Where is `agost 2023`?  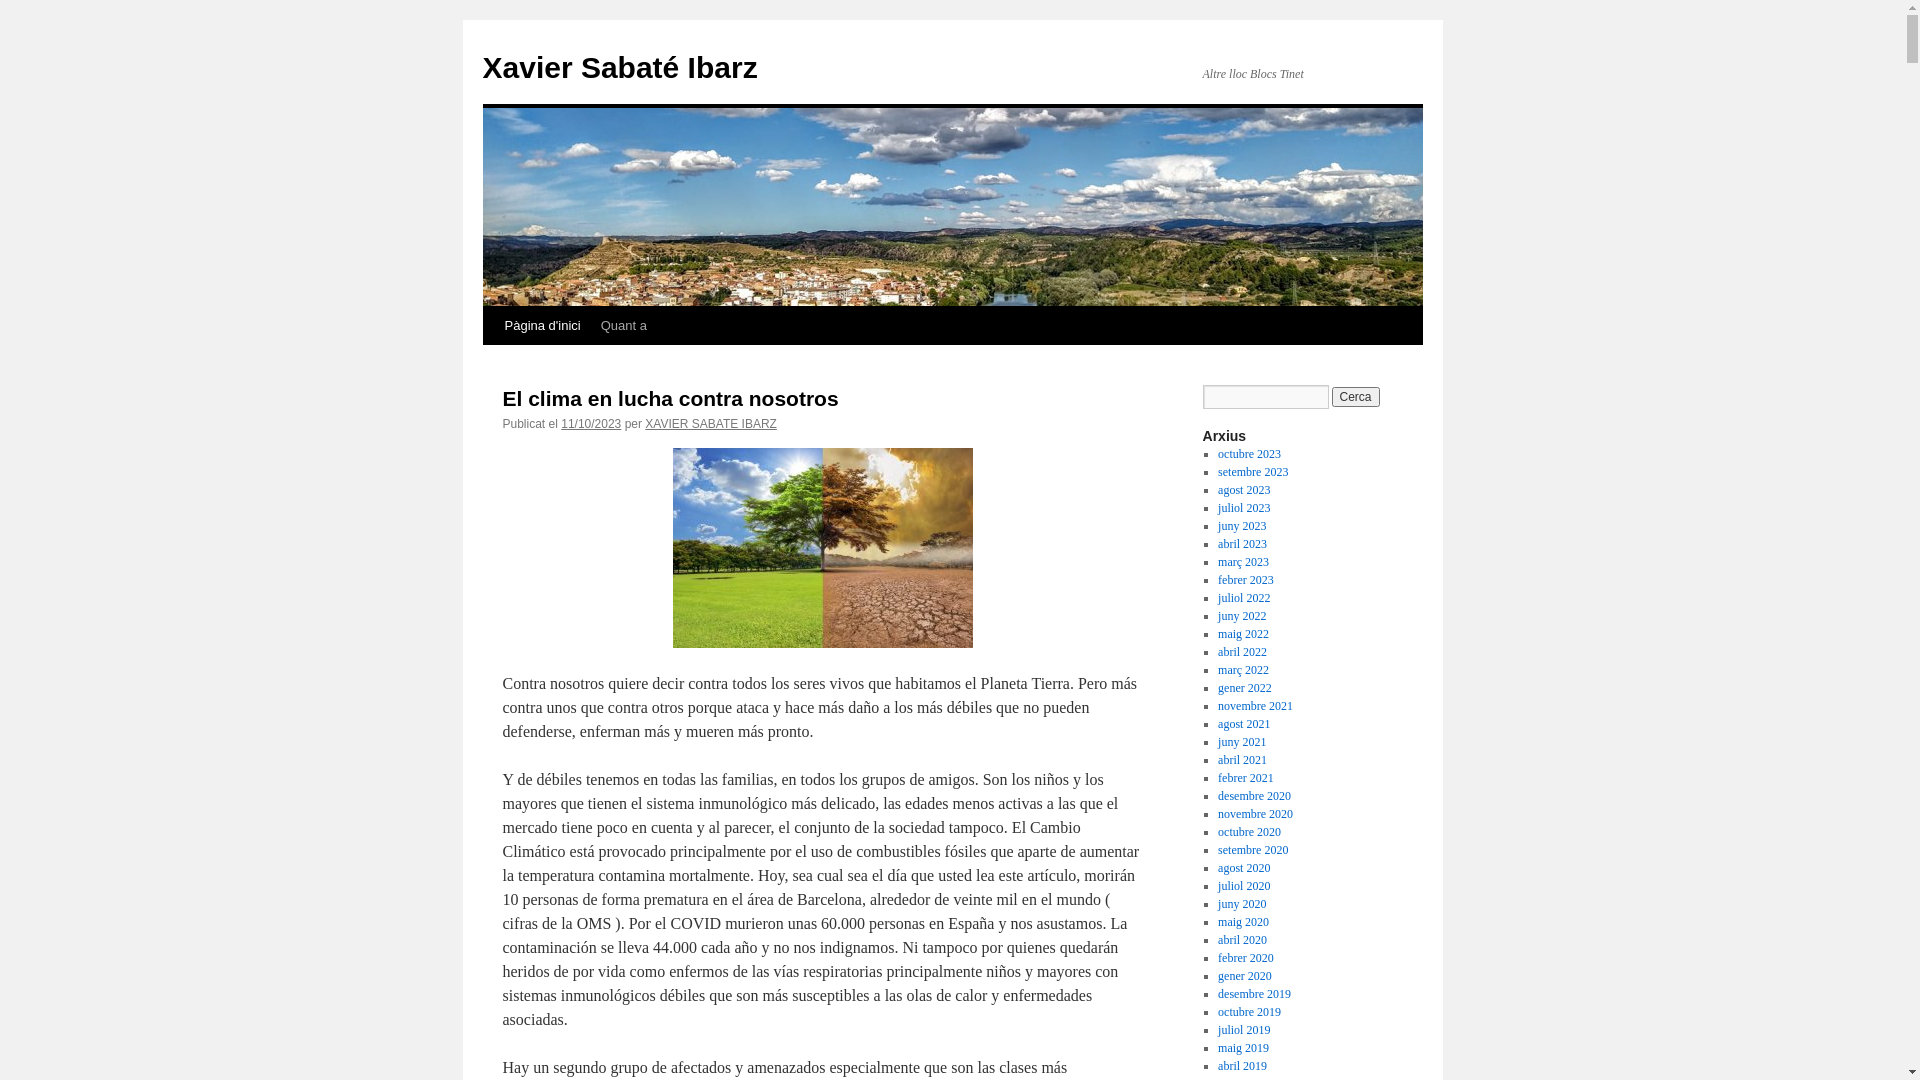
agost 2023 is located at coordinates (1244, 490).